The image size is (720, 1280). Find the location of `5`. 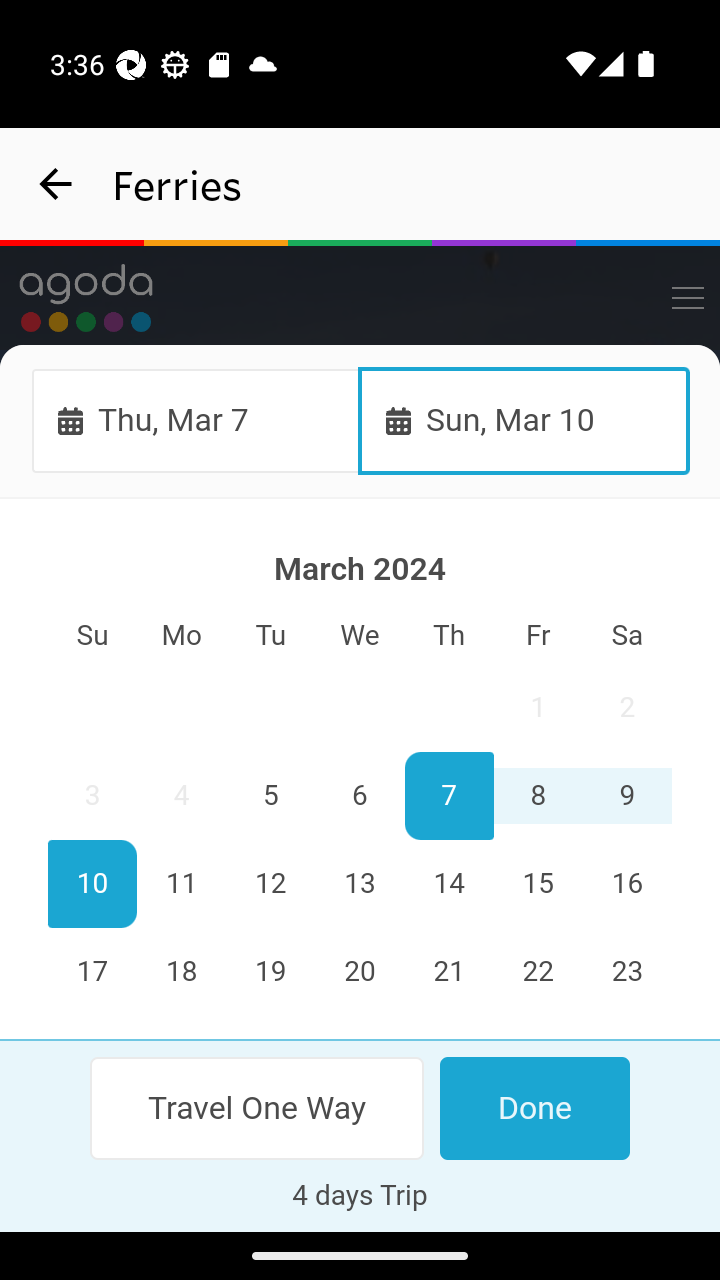

5 is located at coordinates (271, 797).